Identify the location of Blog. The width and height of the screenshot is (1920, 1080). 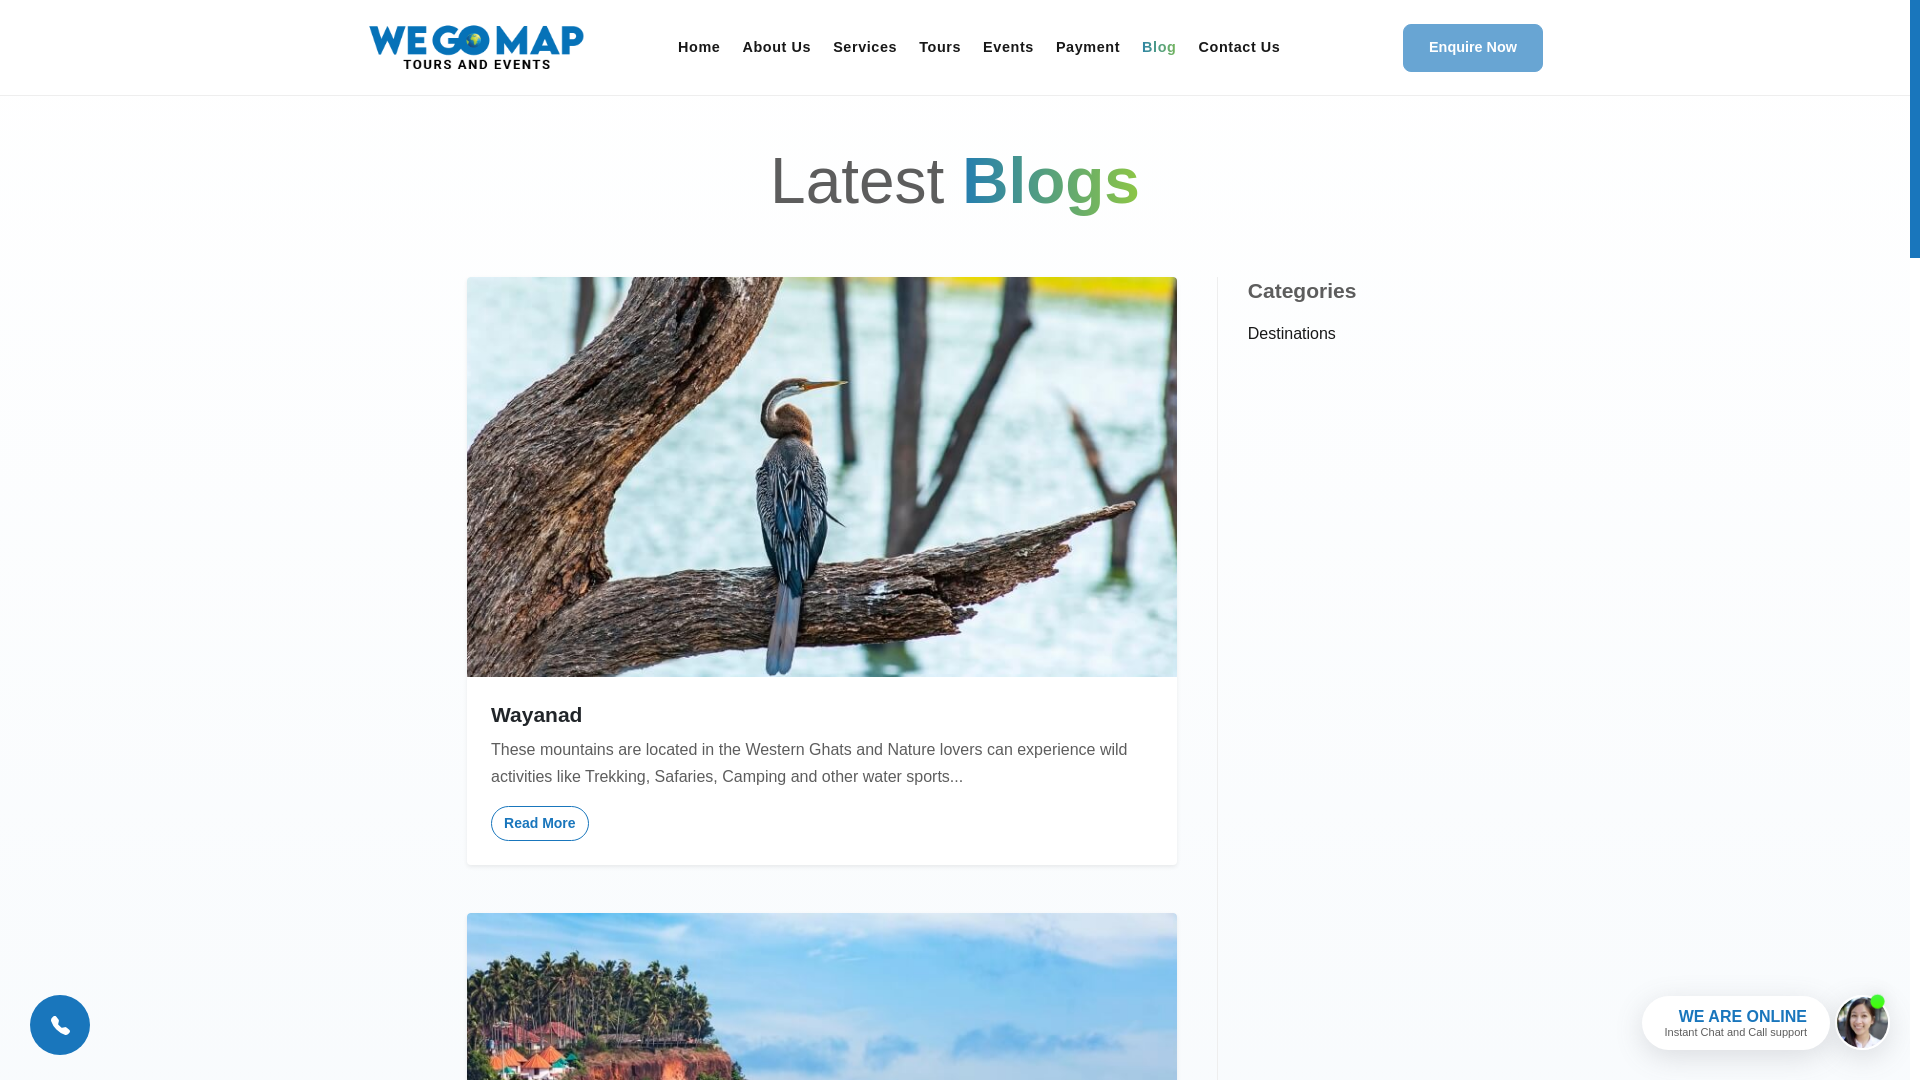
(1158, 48).